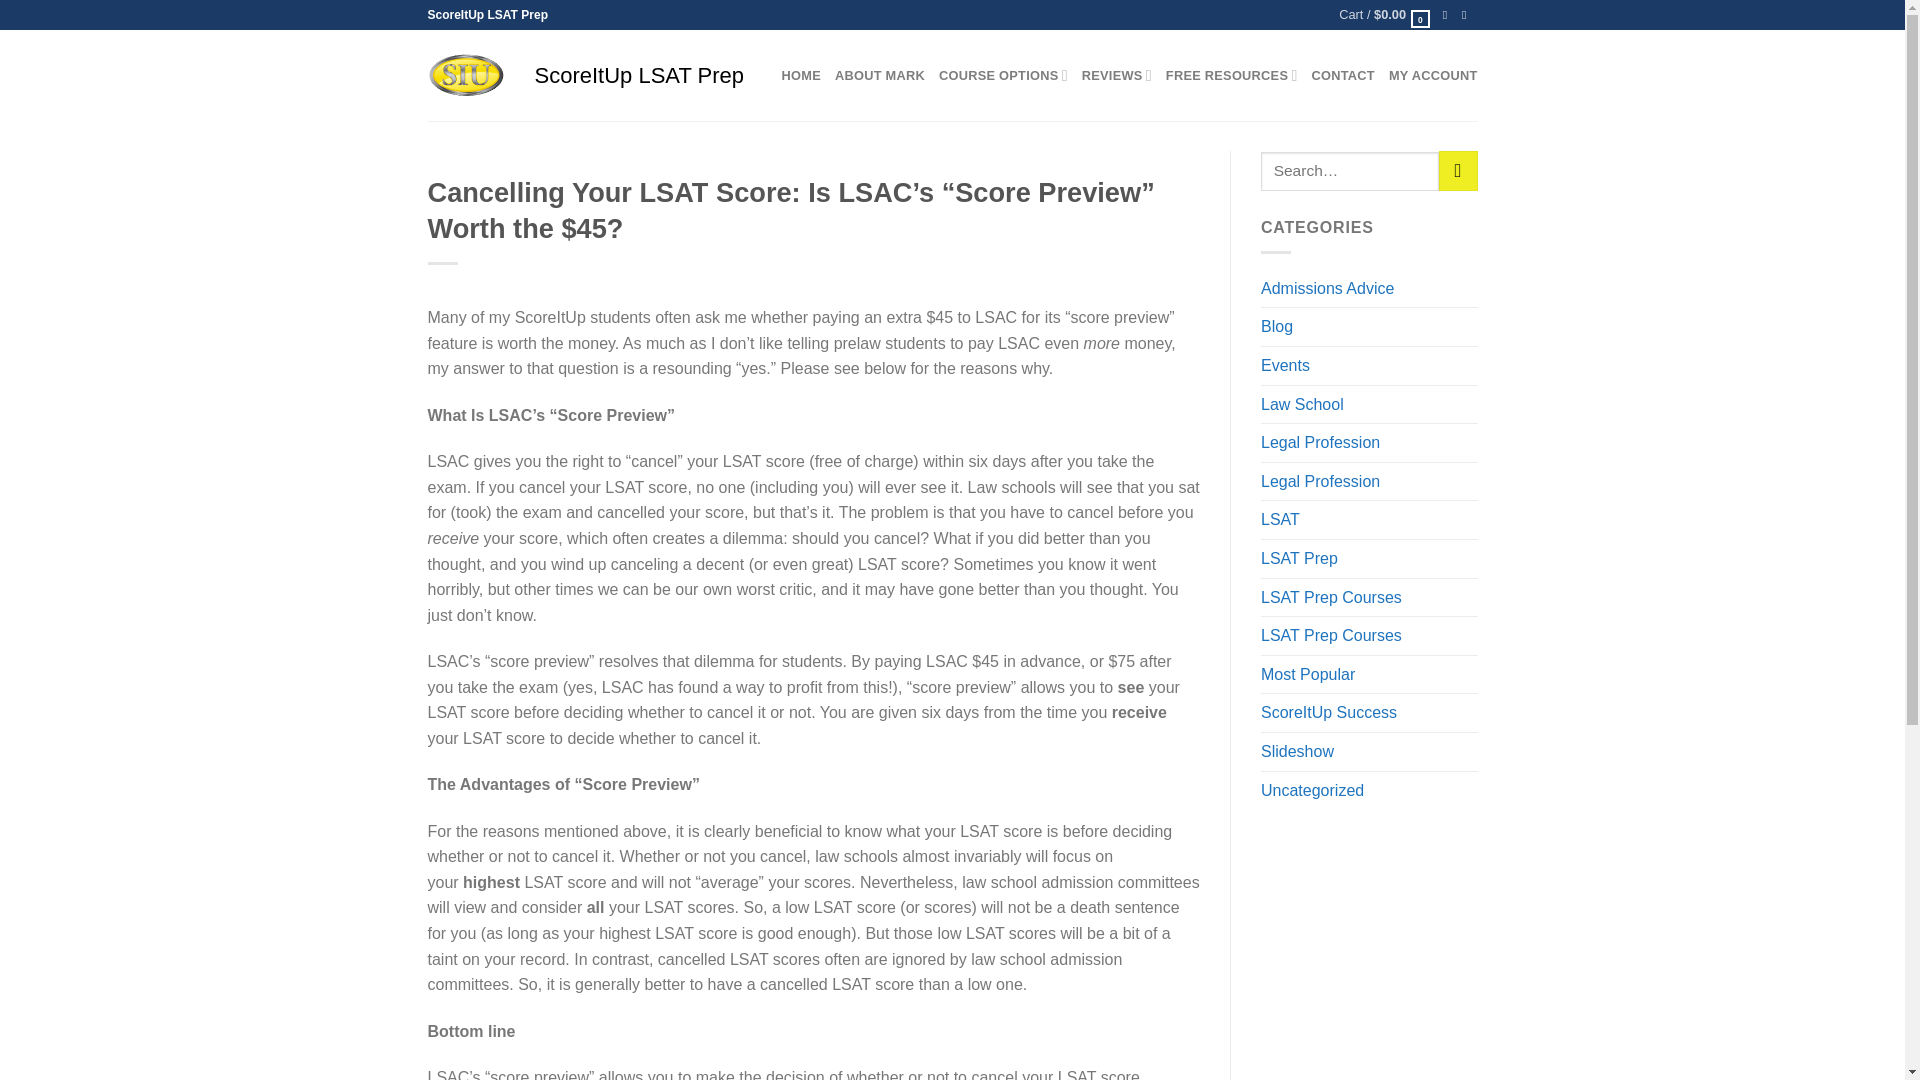 This screenshot has width=1920, height=1080. I want to click on Admissions Advice, so click(1327, 288).